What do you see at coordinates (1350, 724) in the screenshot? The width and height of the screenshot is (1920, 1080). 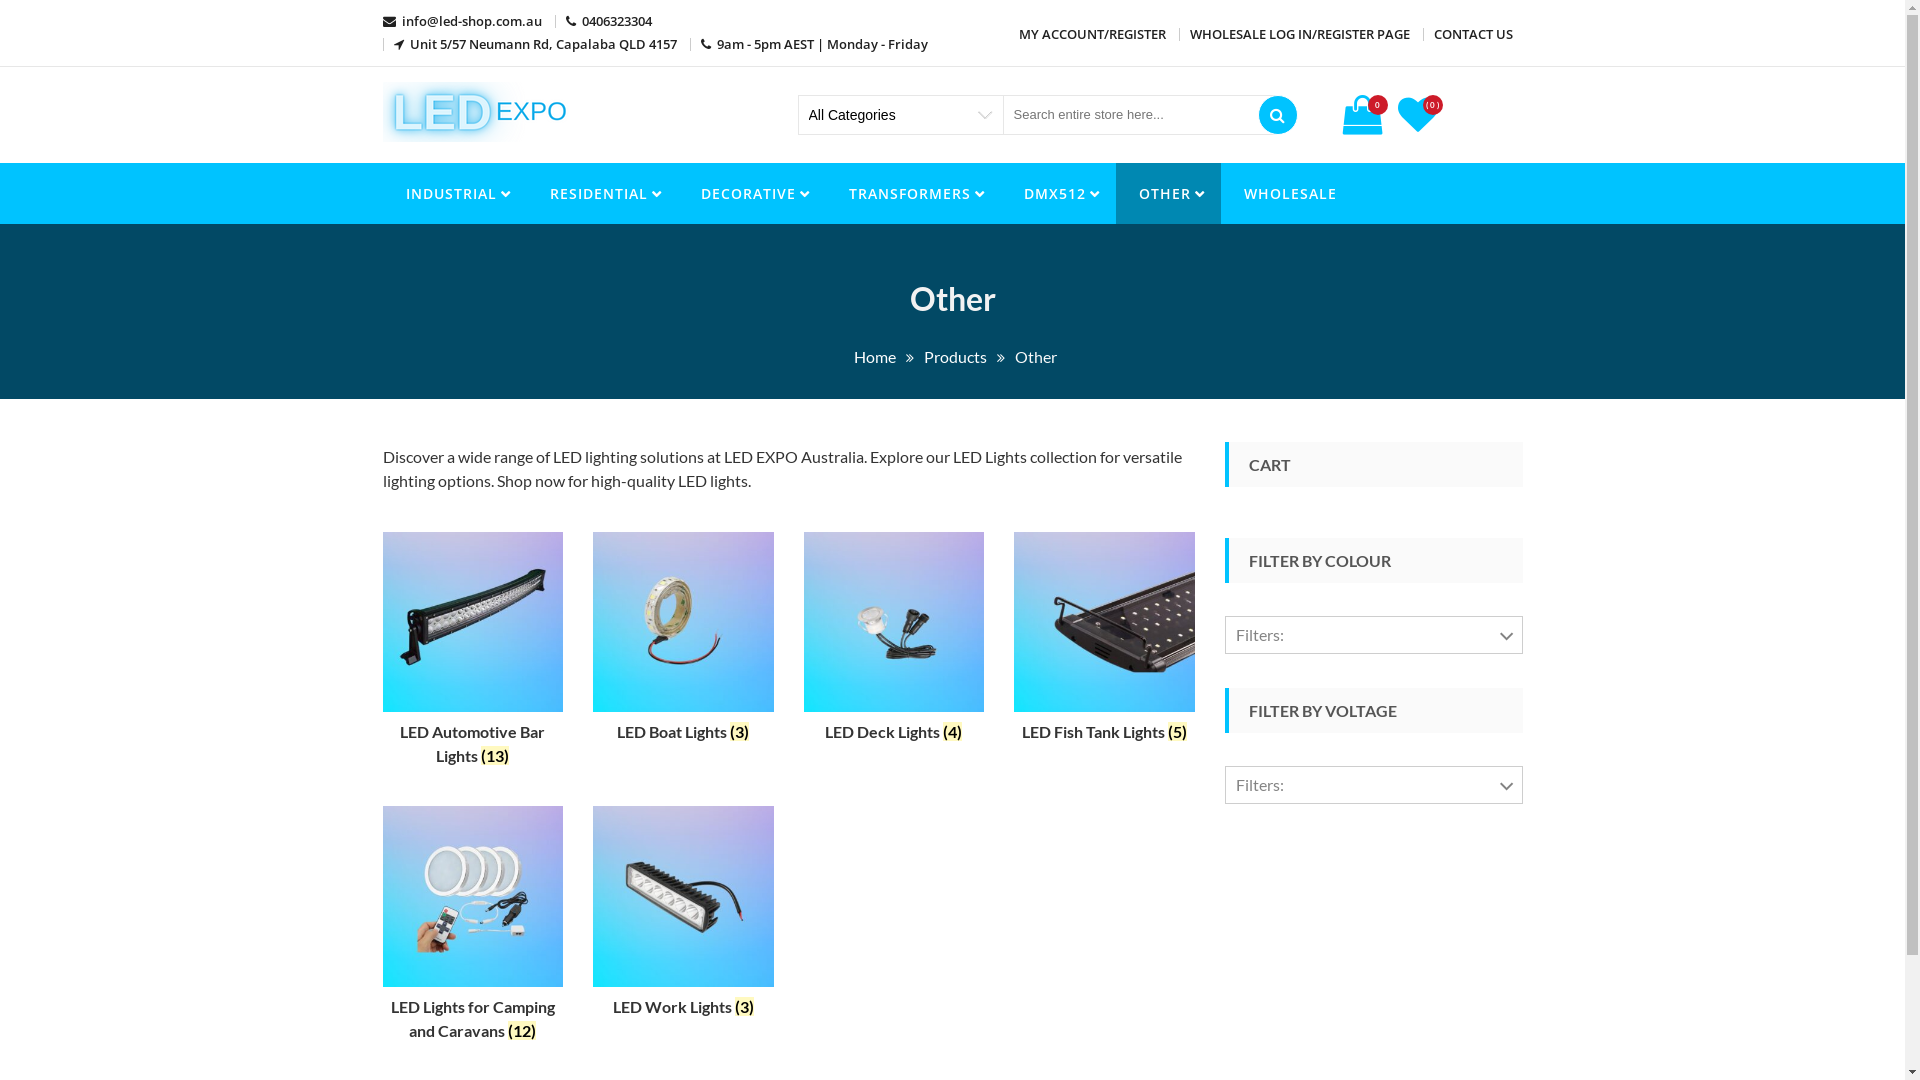 I see `Cool White (6000-6500K) 8` at bounding box center [1350, 724].